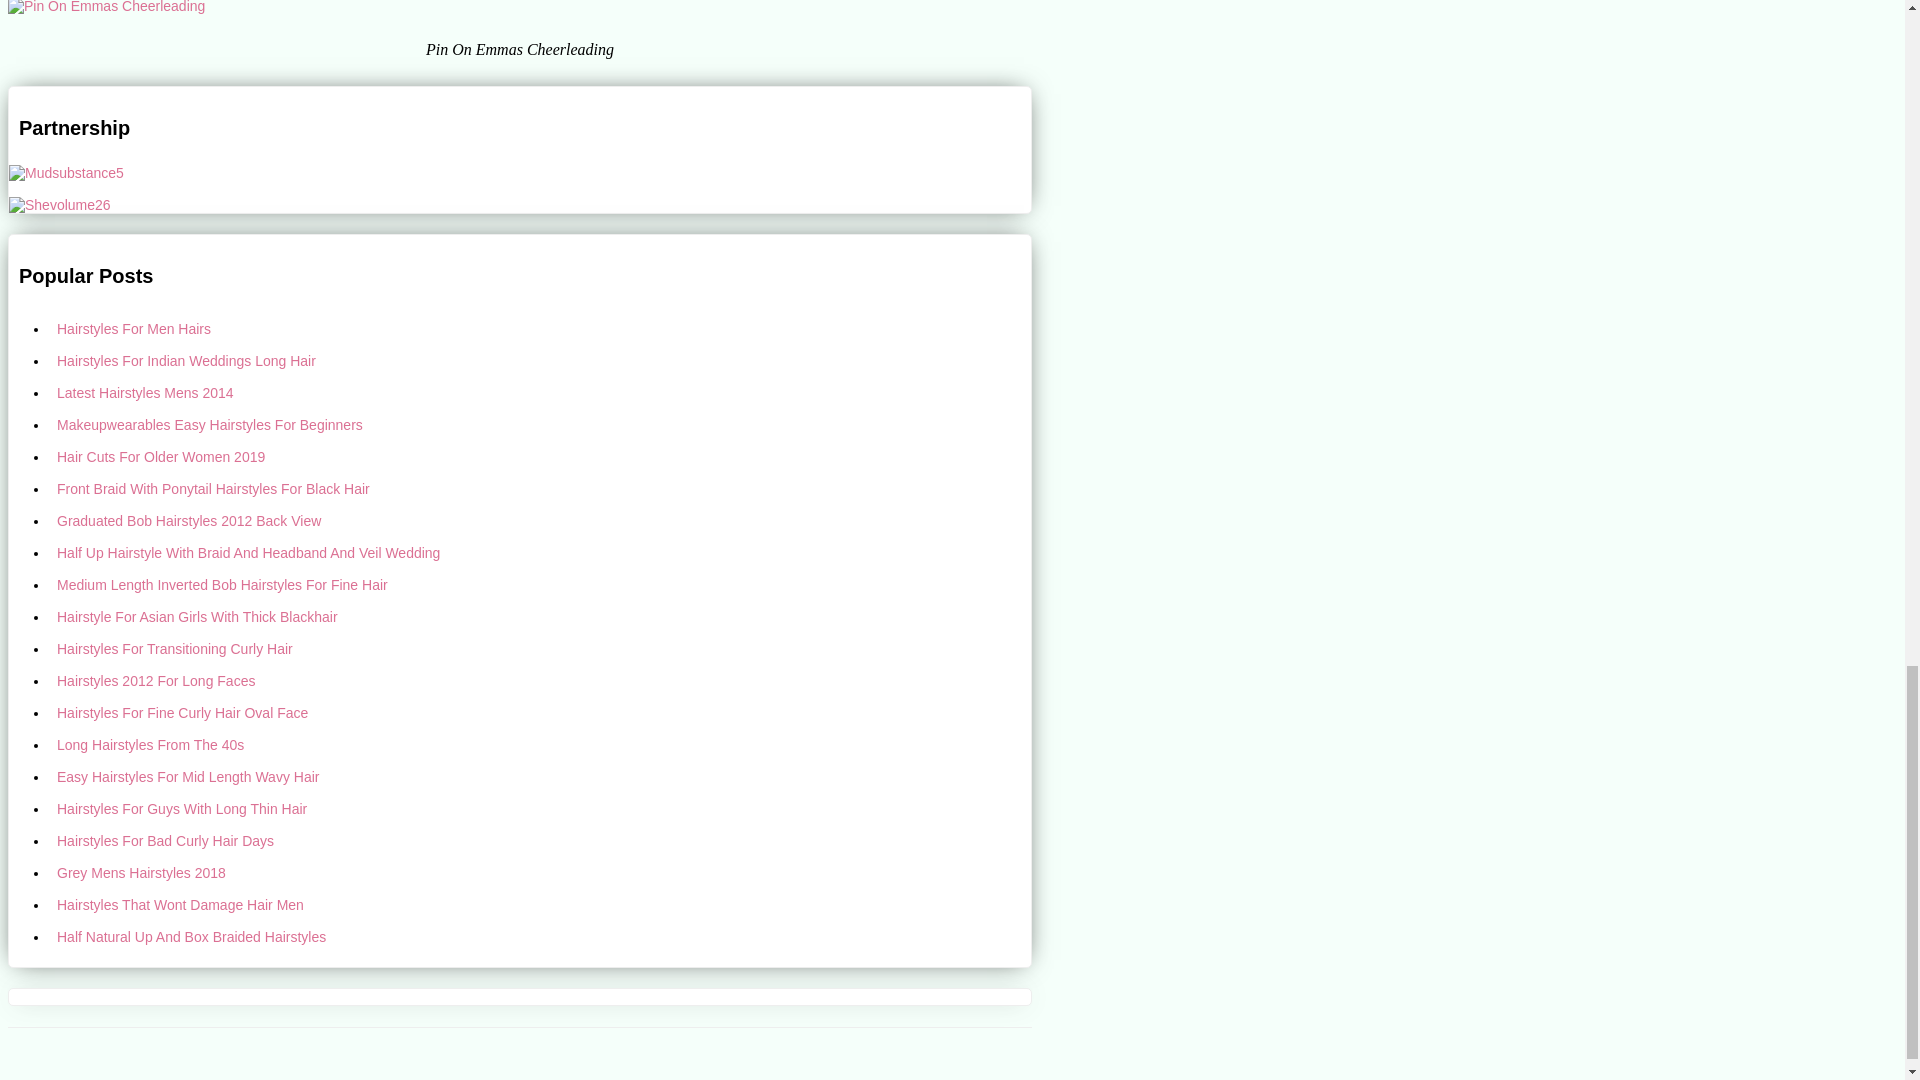  Describe the element at coordinates (540, 712) in the screenshot. I see `Hairstyles For Fine Curly Hair Oval Face` at that location.